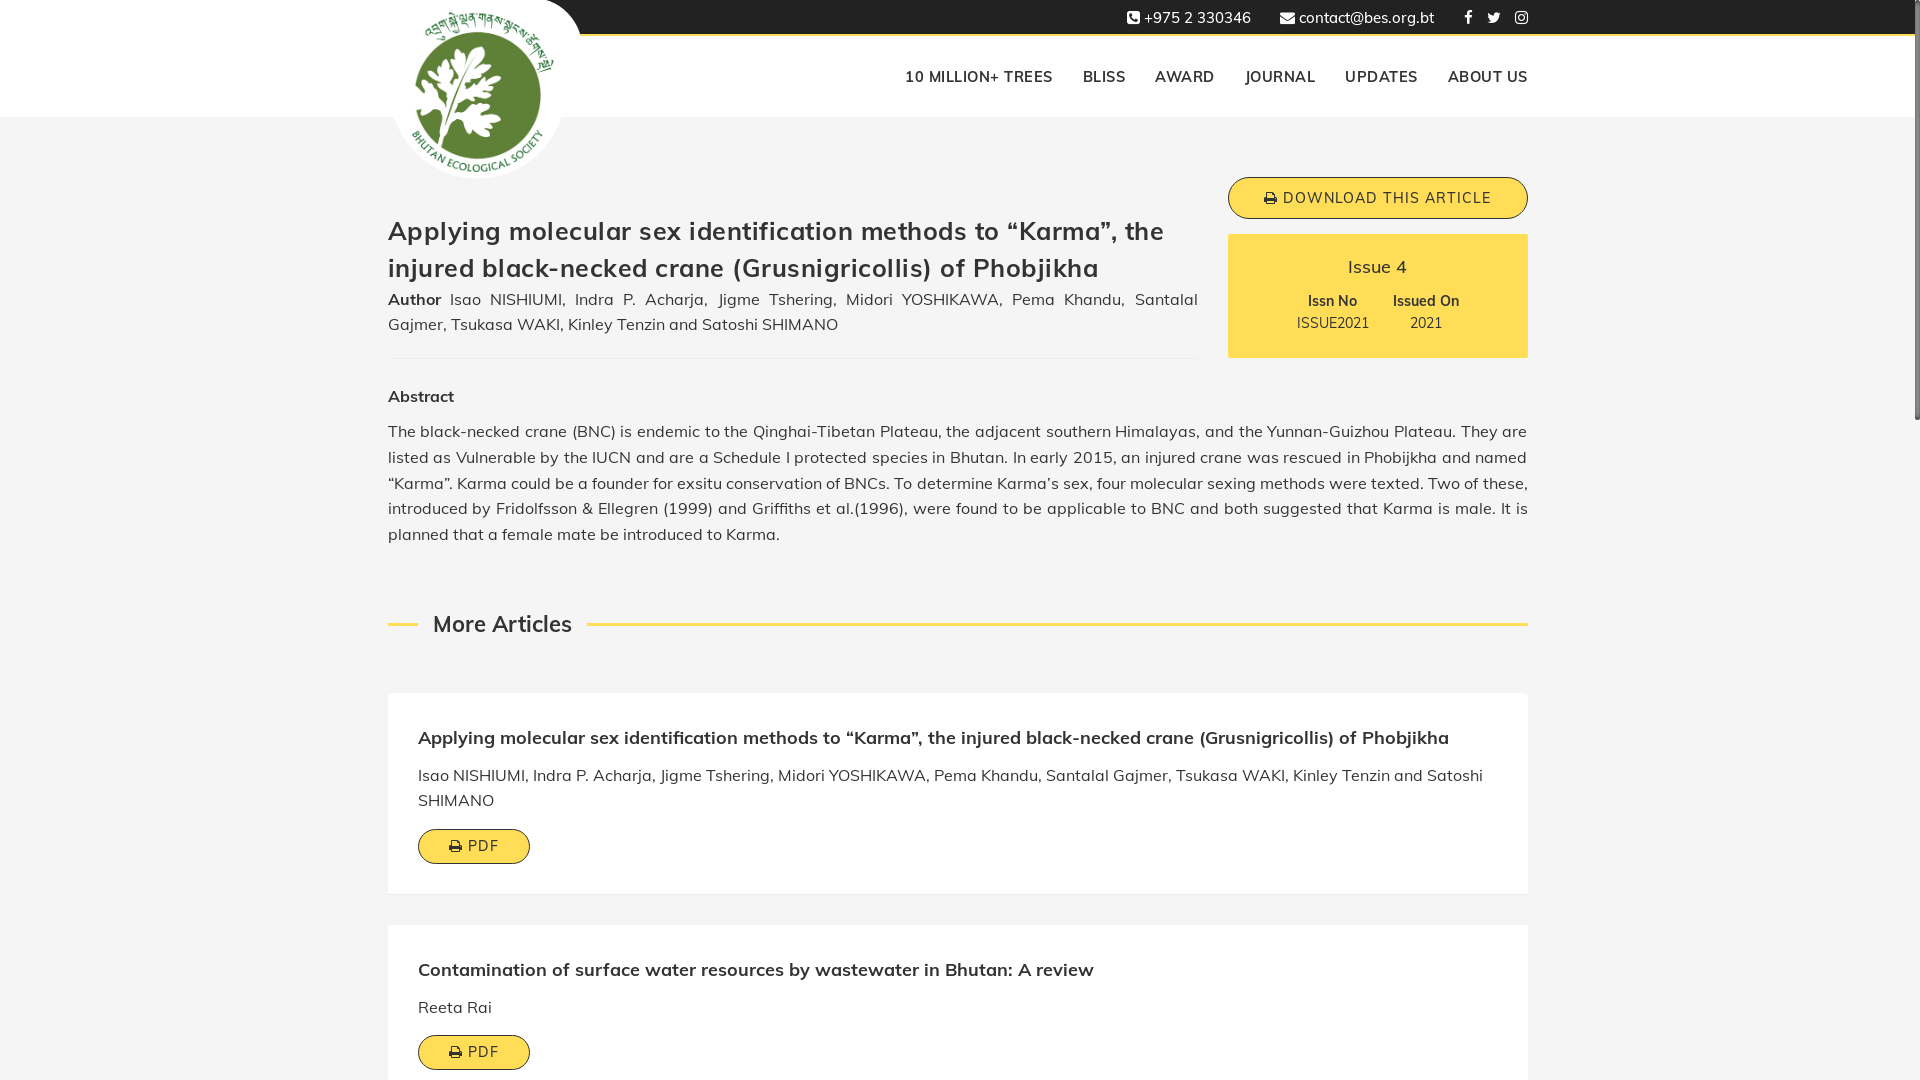 Image resolution: width=1920 pixels, height=1080 pixels. I want to click on PDF, so click(474, 846).